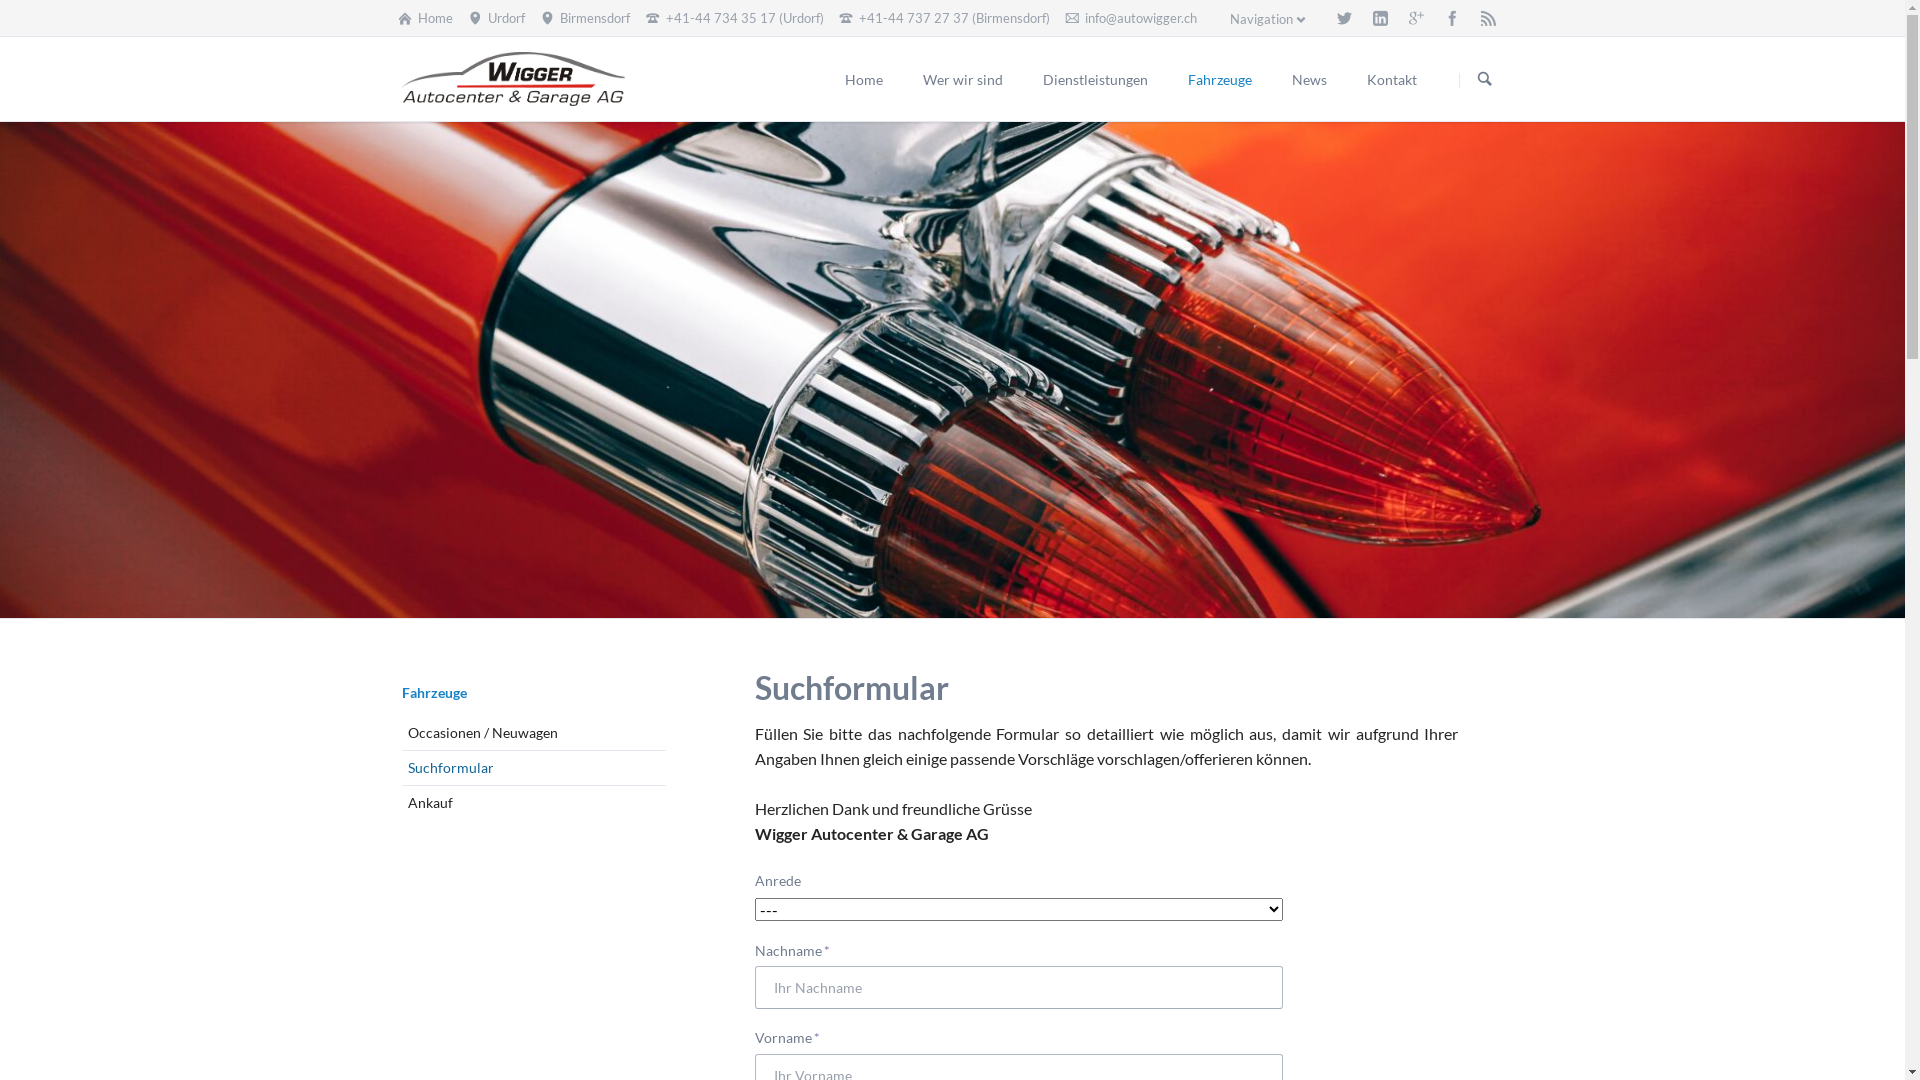 Image resolution: width=1920 pixels, height=1080 pixels. Describe the element at coordinates (1391, 79) in the screenshot. I see `Kontakt` at that location.